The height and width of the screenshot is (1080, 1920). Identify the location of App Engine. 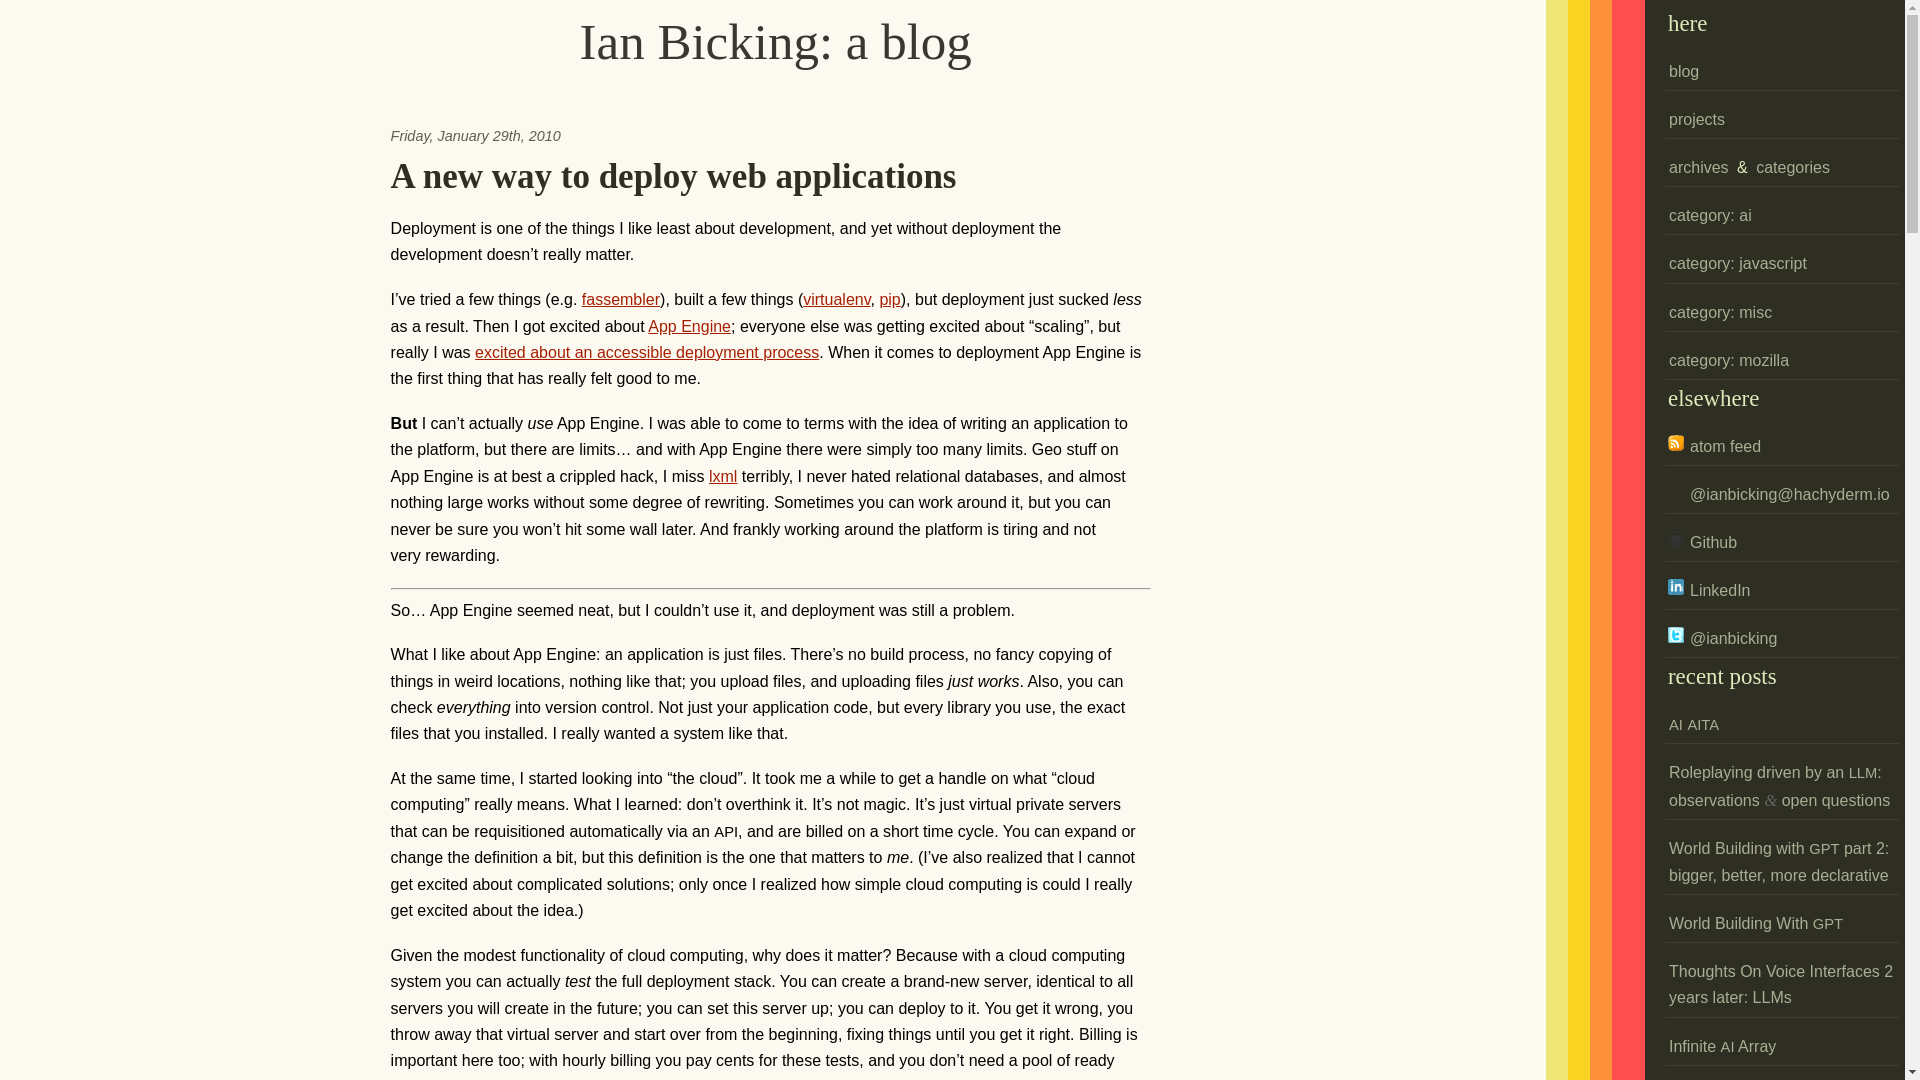
(690, 326).